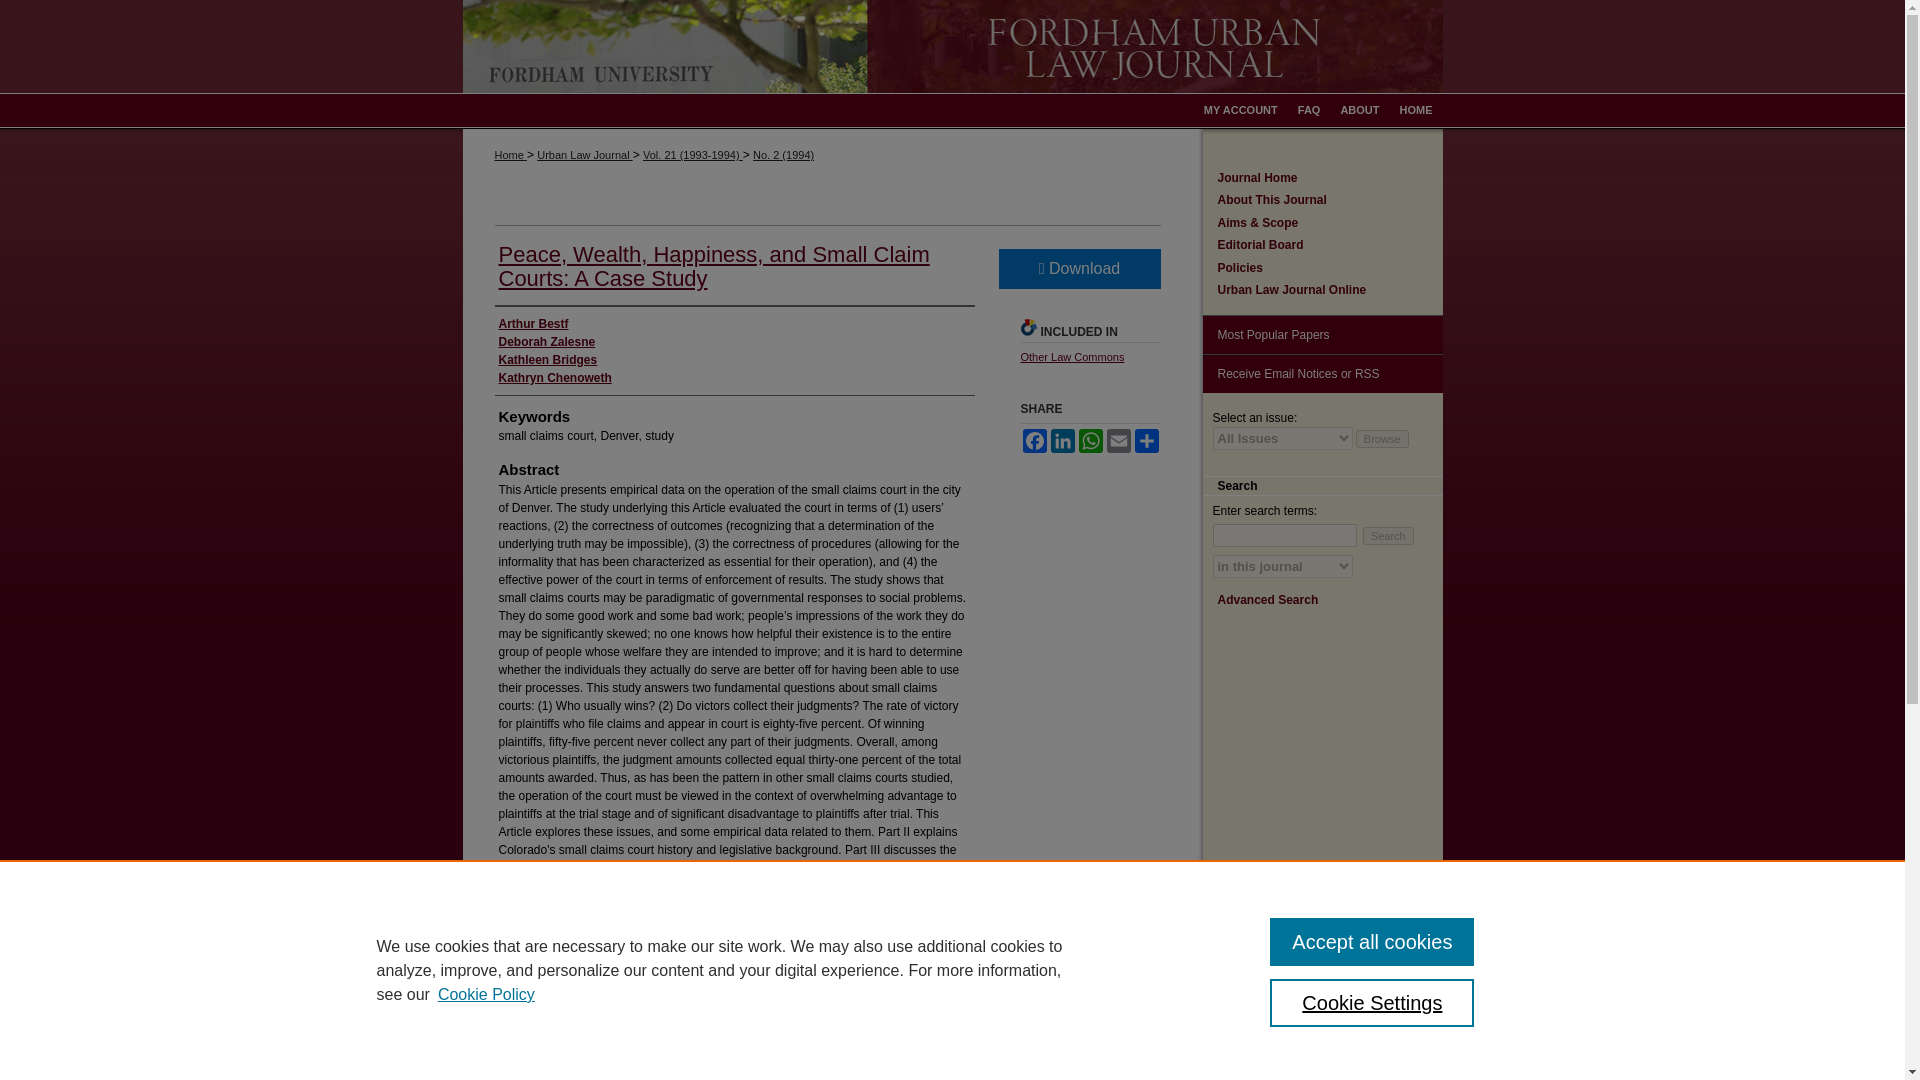 The width and height of the screenshot is (1920, 1080). Describe the element at coordinates (584, 154) in the screenshot. I see `Urban Law Journal` at that location.